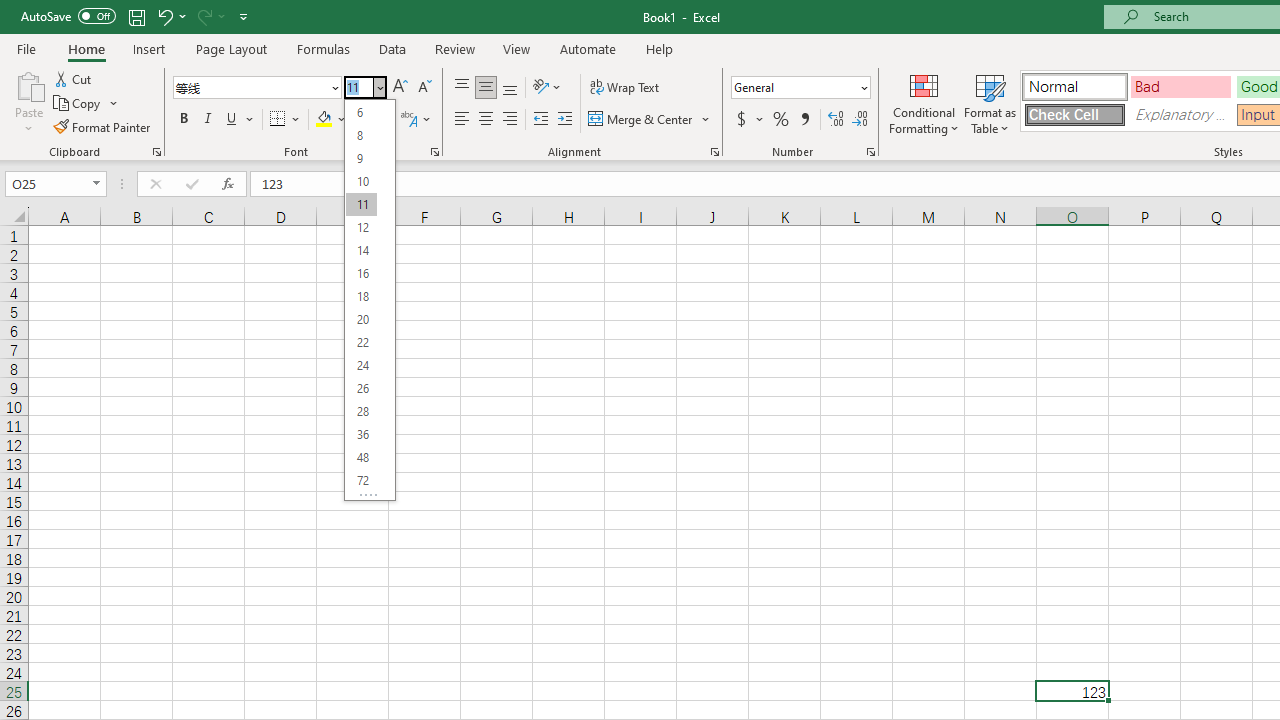 This screenshot has height=720, width=1280. Describe the element at coordinates (74, 78) in the screenshot. I see `Cut` at that location.